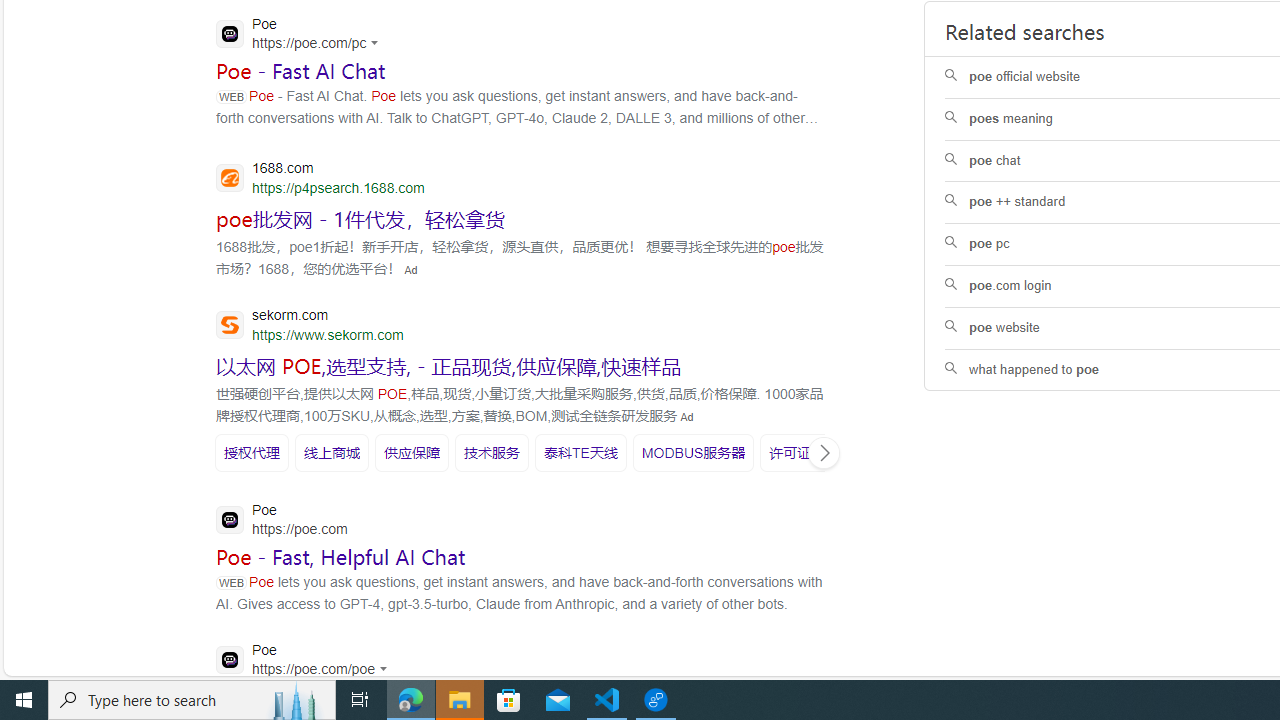 Image resolution: width=1280 pixels, height=720 pixels. What do you see at coordinates (360, 218) in the screenshot?
I see `SERP,5588` at bounding box center [360, 218].